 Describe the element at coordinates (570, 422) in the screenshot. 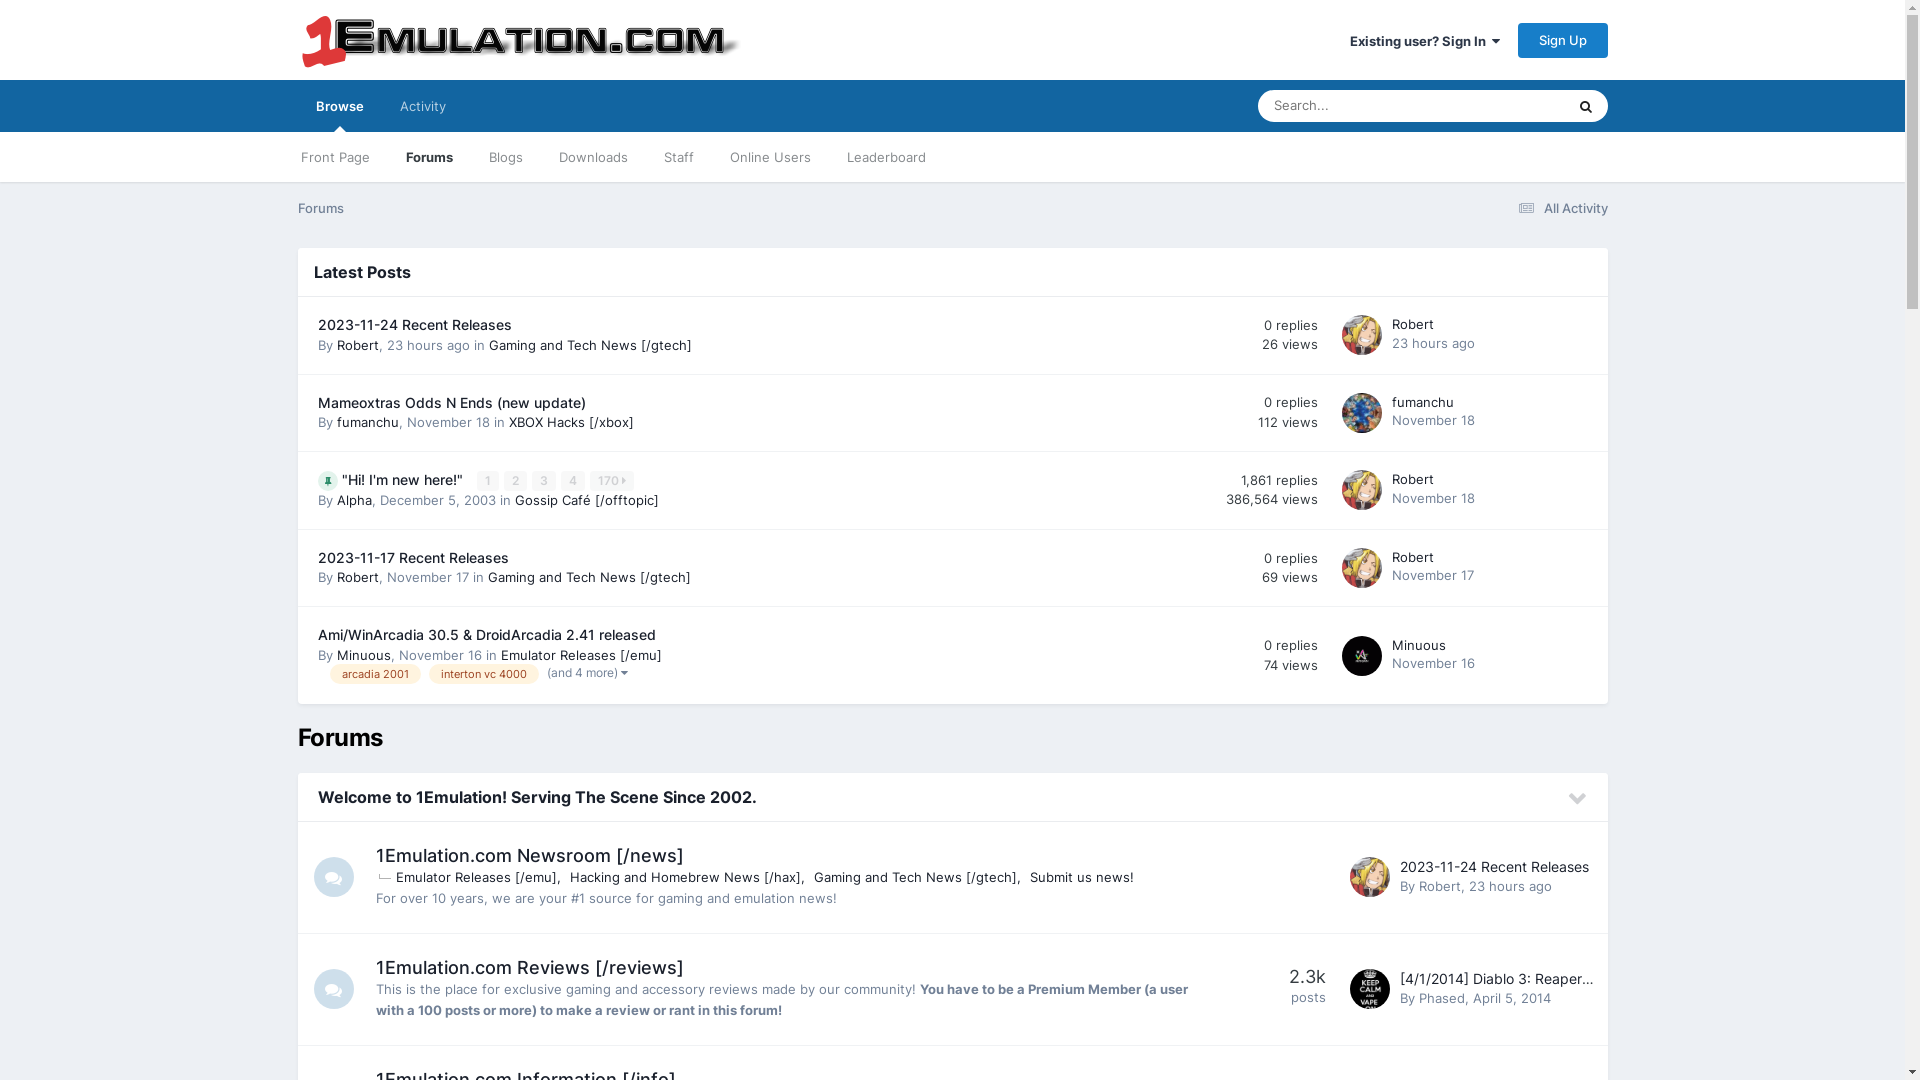

I see `XBOX Hacks [/xbox]` at that location.